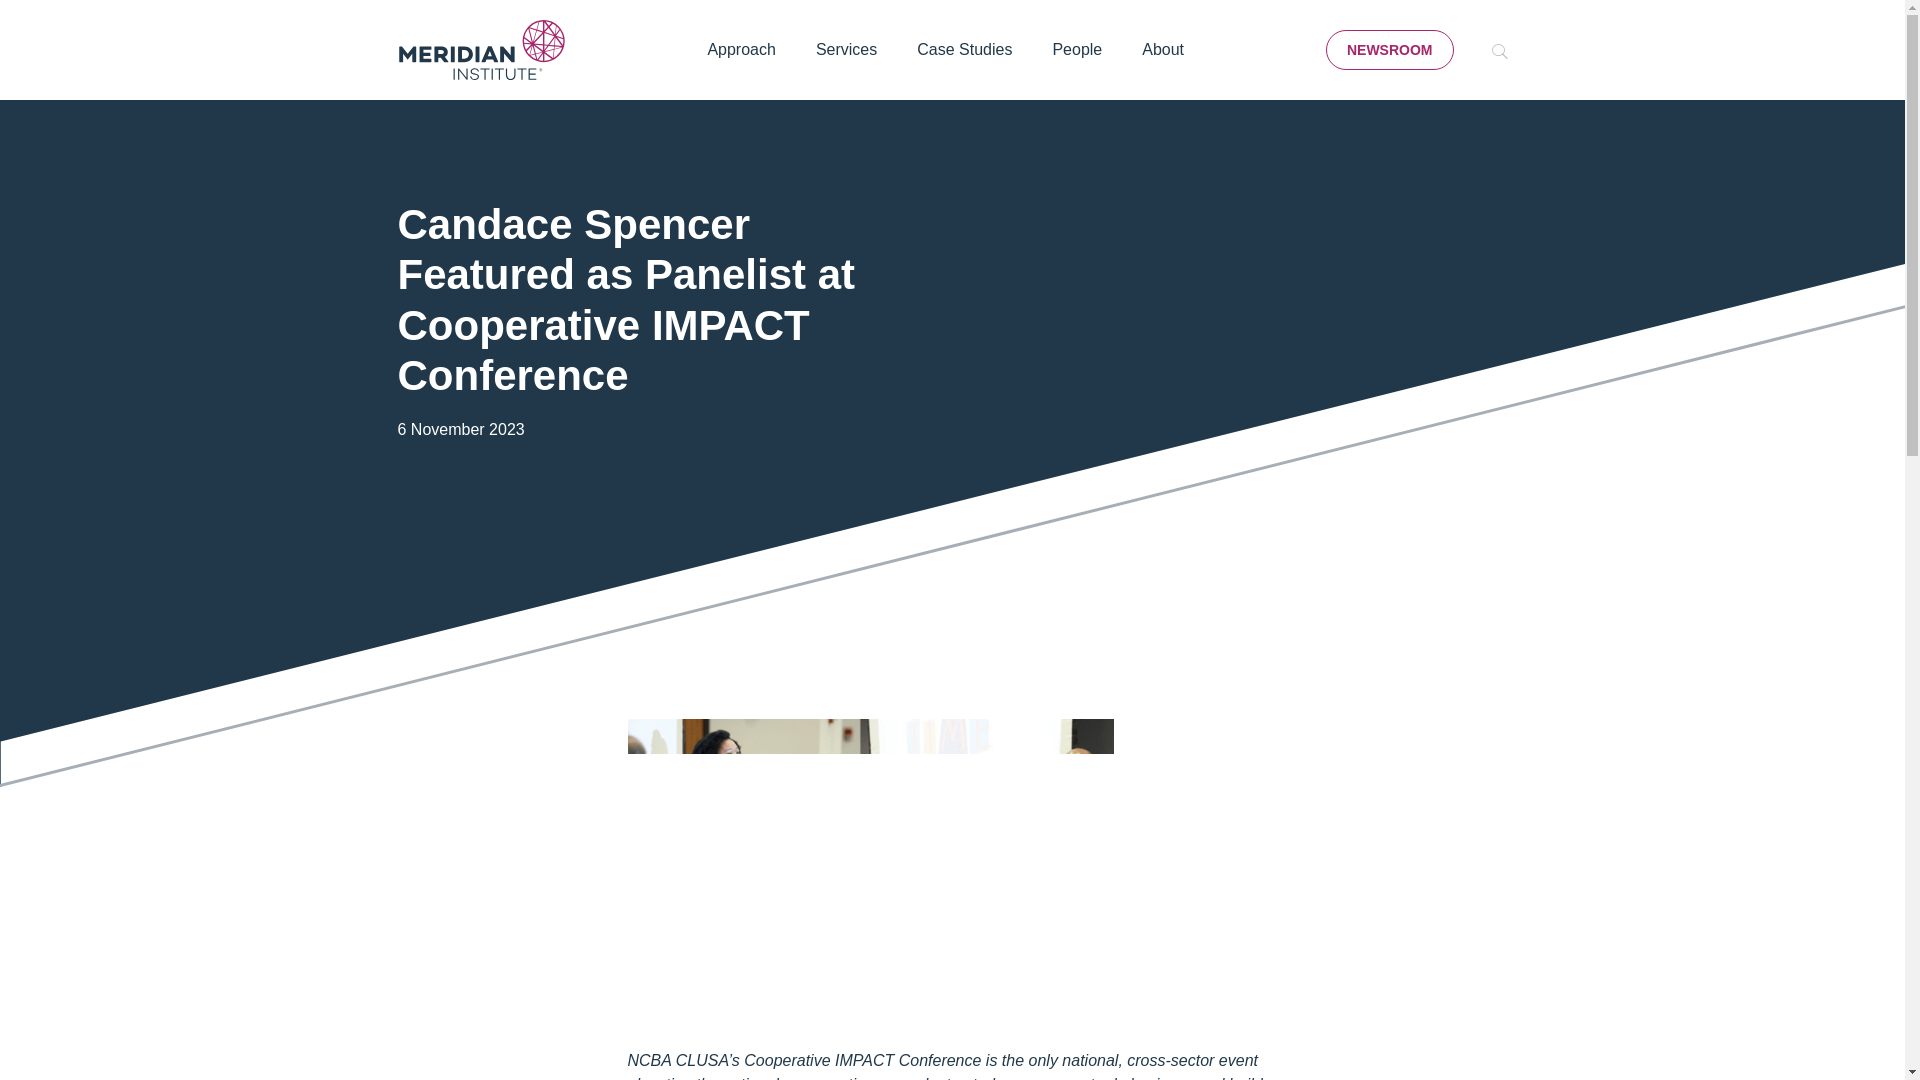  Describe the element at coordinates (846, 50) in the screenshot. I see `Services` at that location.